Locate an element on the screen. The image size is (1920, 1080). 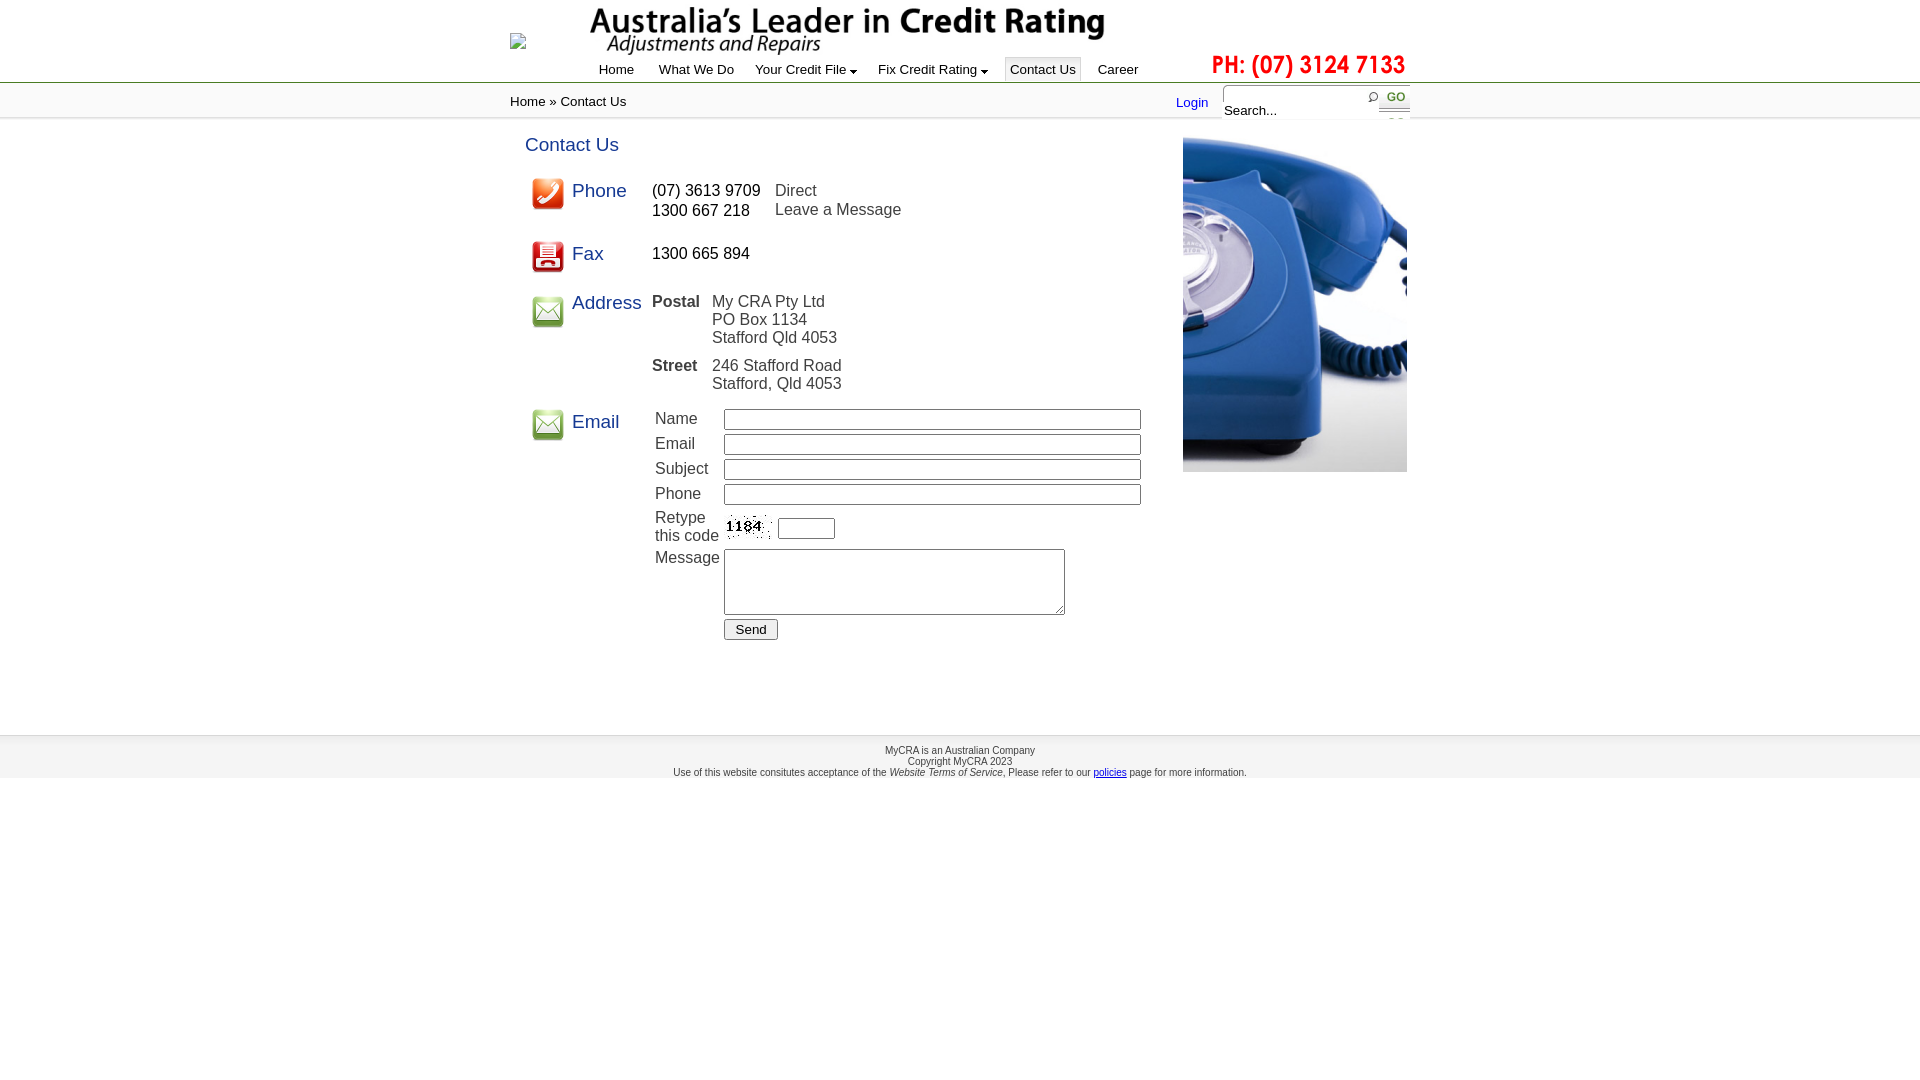
 Home  is located at coordinates (616, 70).